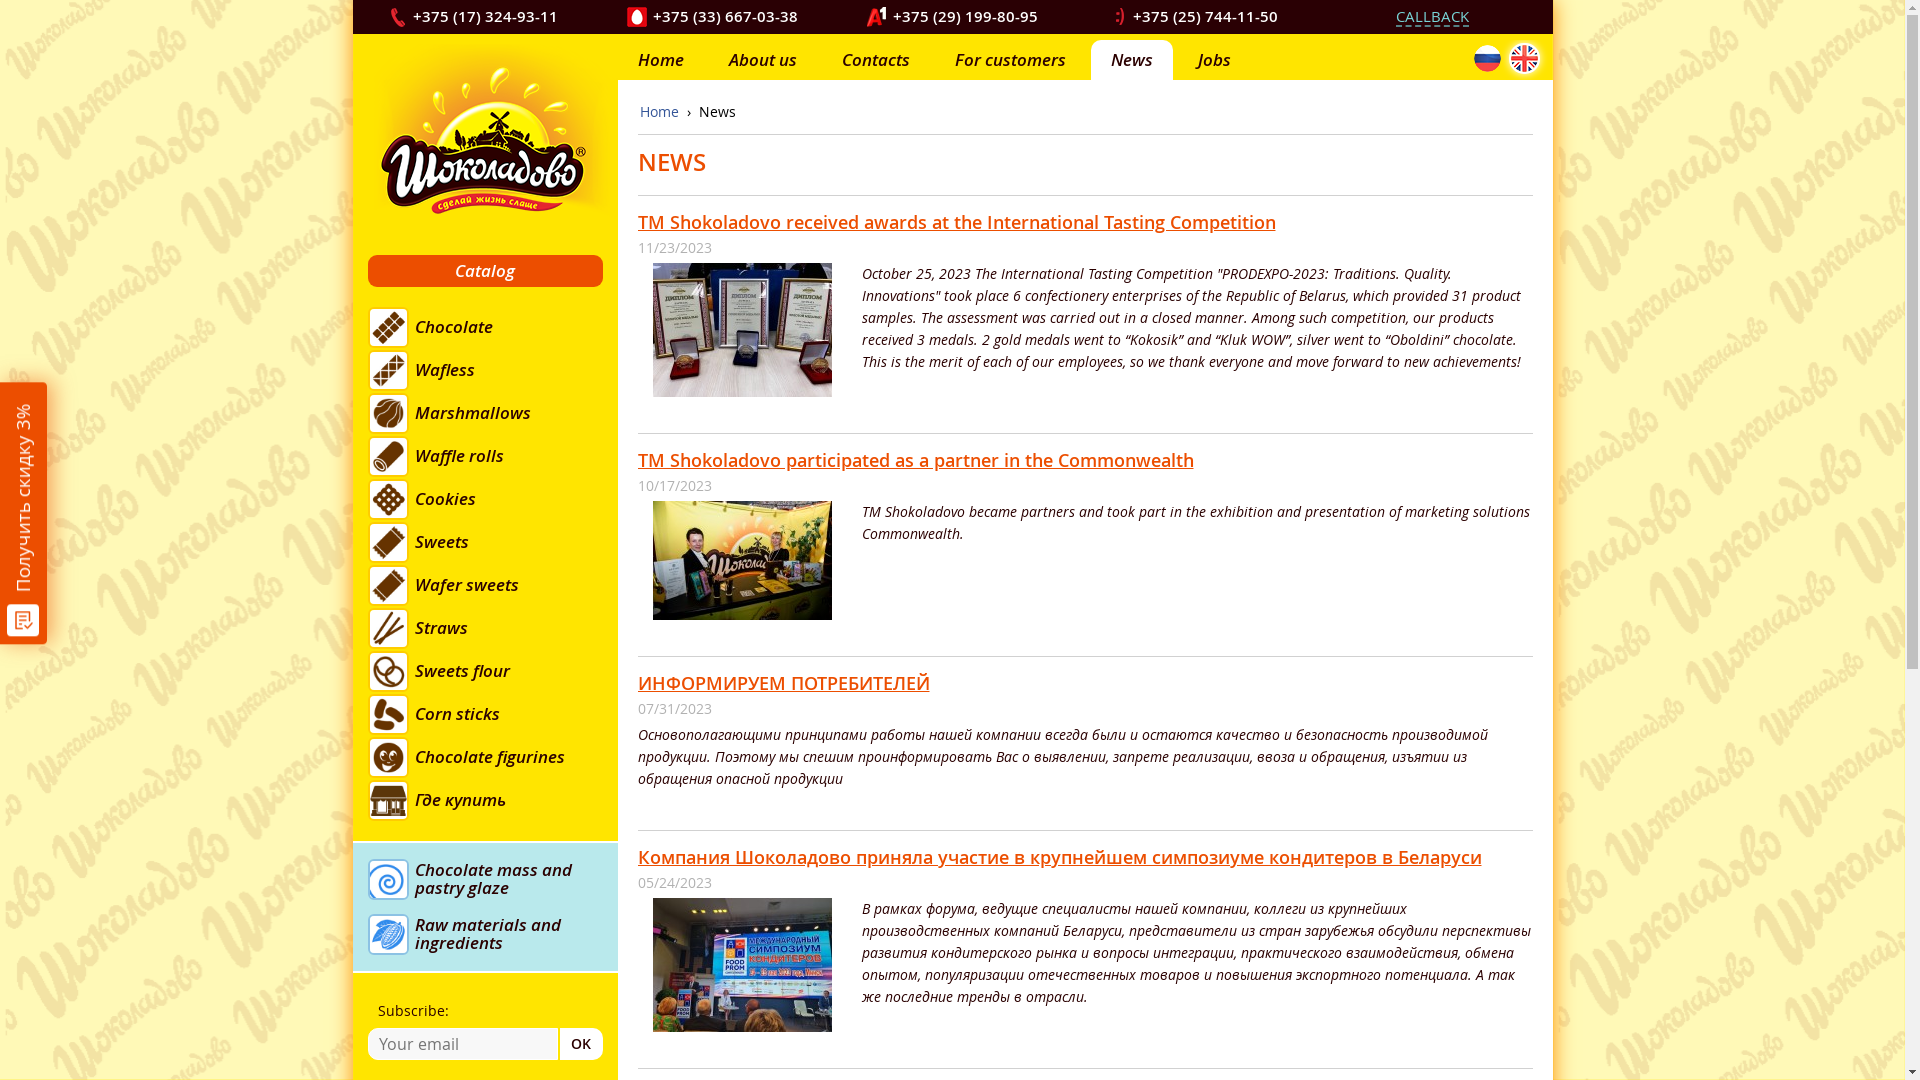 The image size is (1920, 1080). Describe the element at coordinates (1131, 60) in the screenshot. I see `News` at that location.